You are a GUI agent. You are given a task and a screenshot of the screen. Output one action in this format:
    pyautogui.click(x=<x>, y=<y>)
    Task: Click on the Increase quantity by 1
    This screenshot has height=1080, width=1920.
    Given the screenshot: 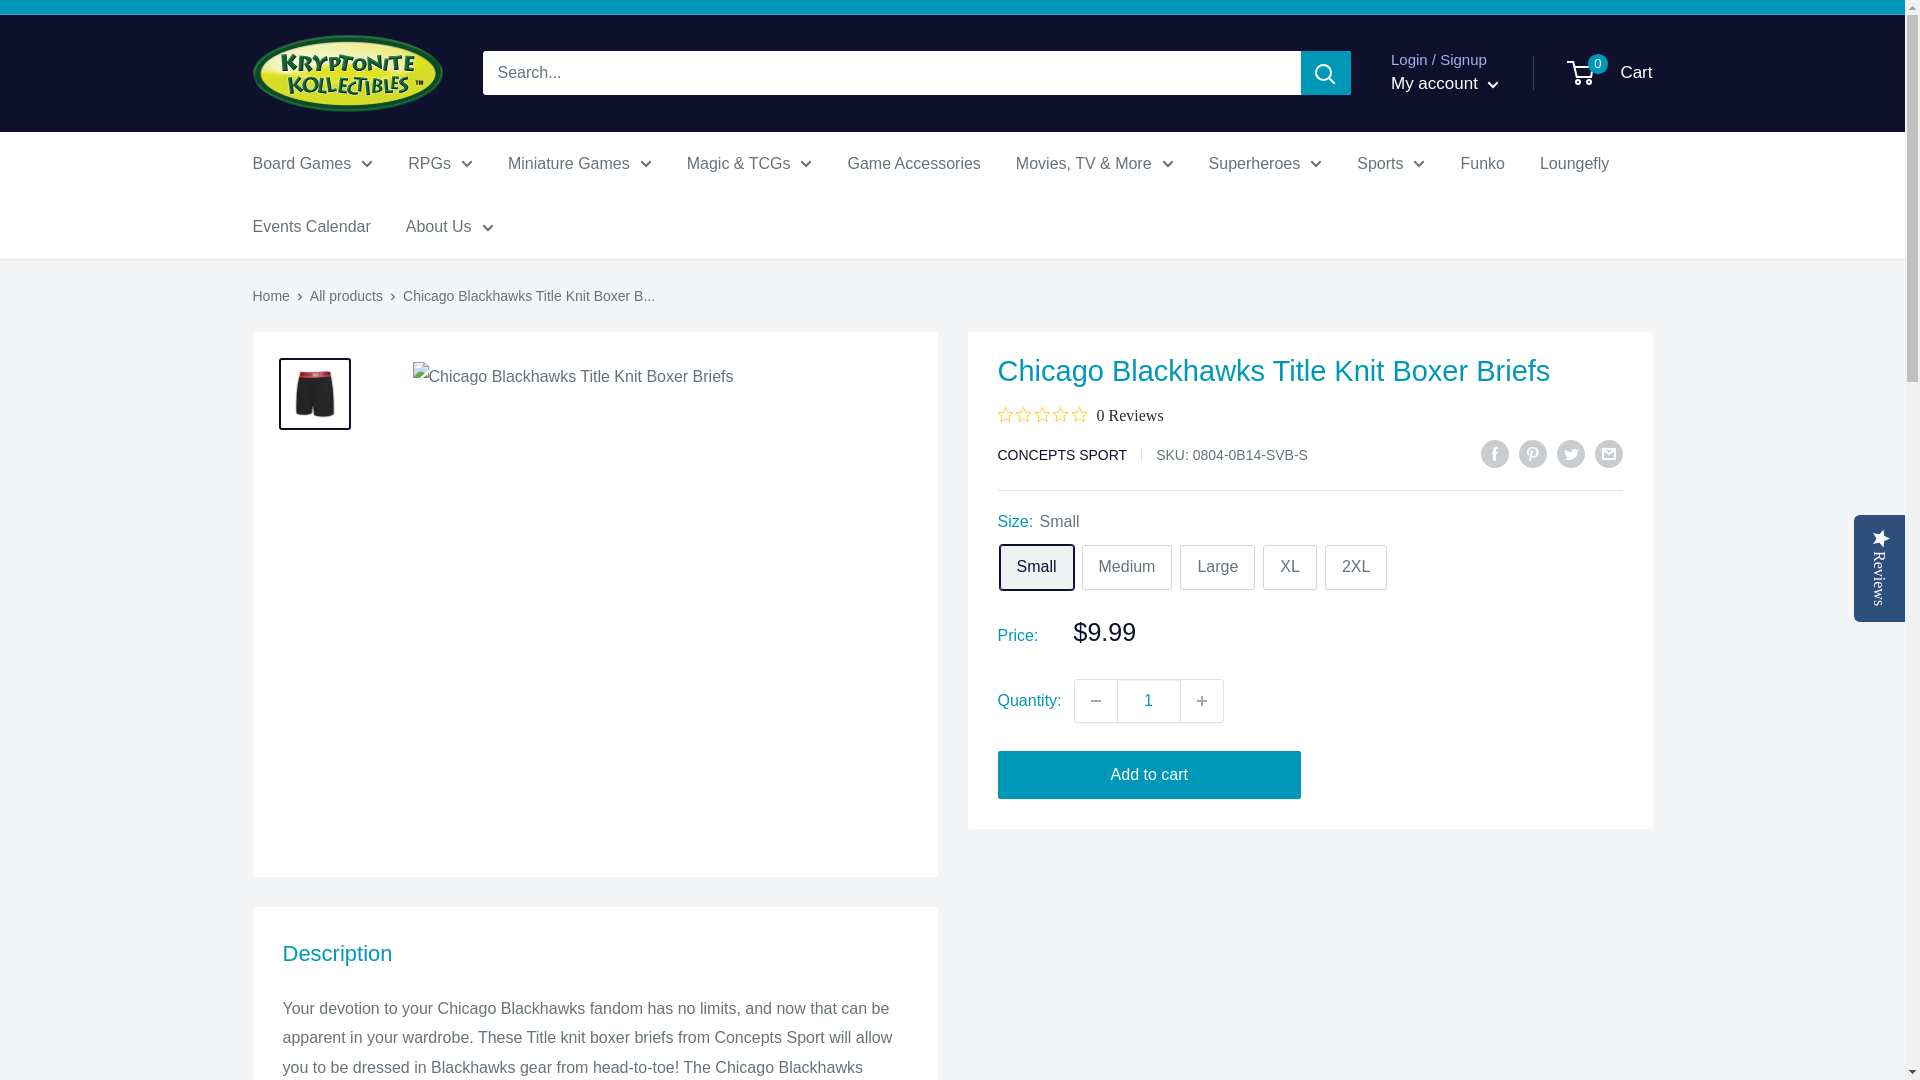 What is the action you would take?
    pyautogui.click(x=1202, y=701)
    